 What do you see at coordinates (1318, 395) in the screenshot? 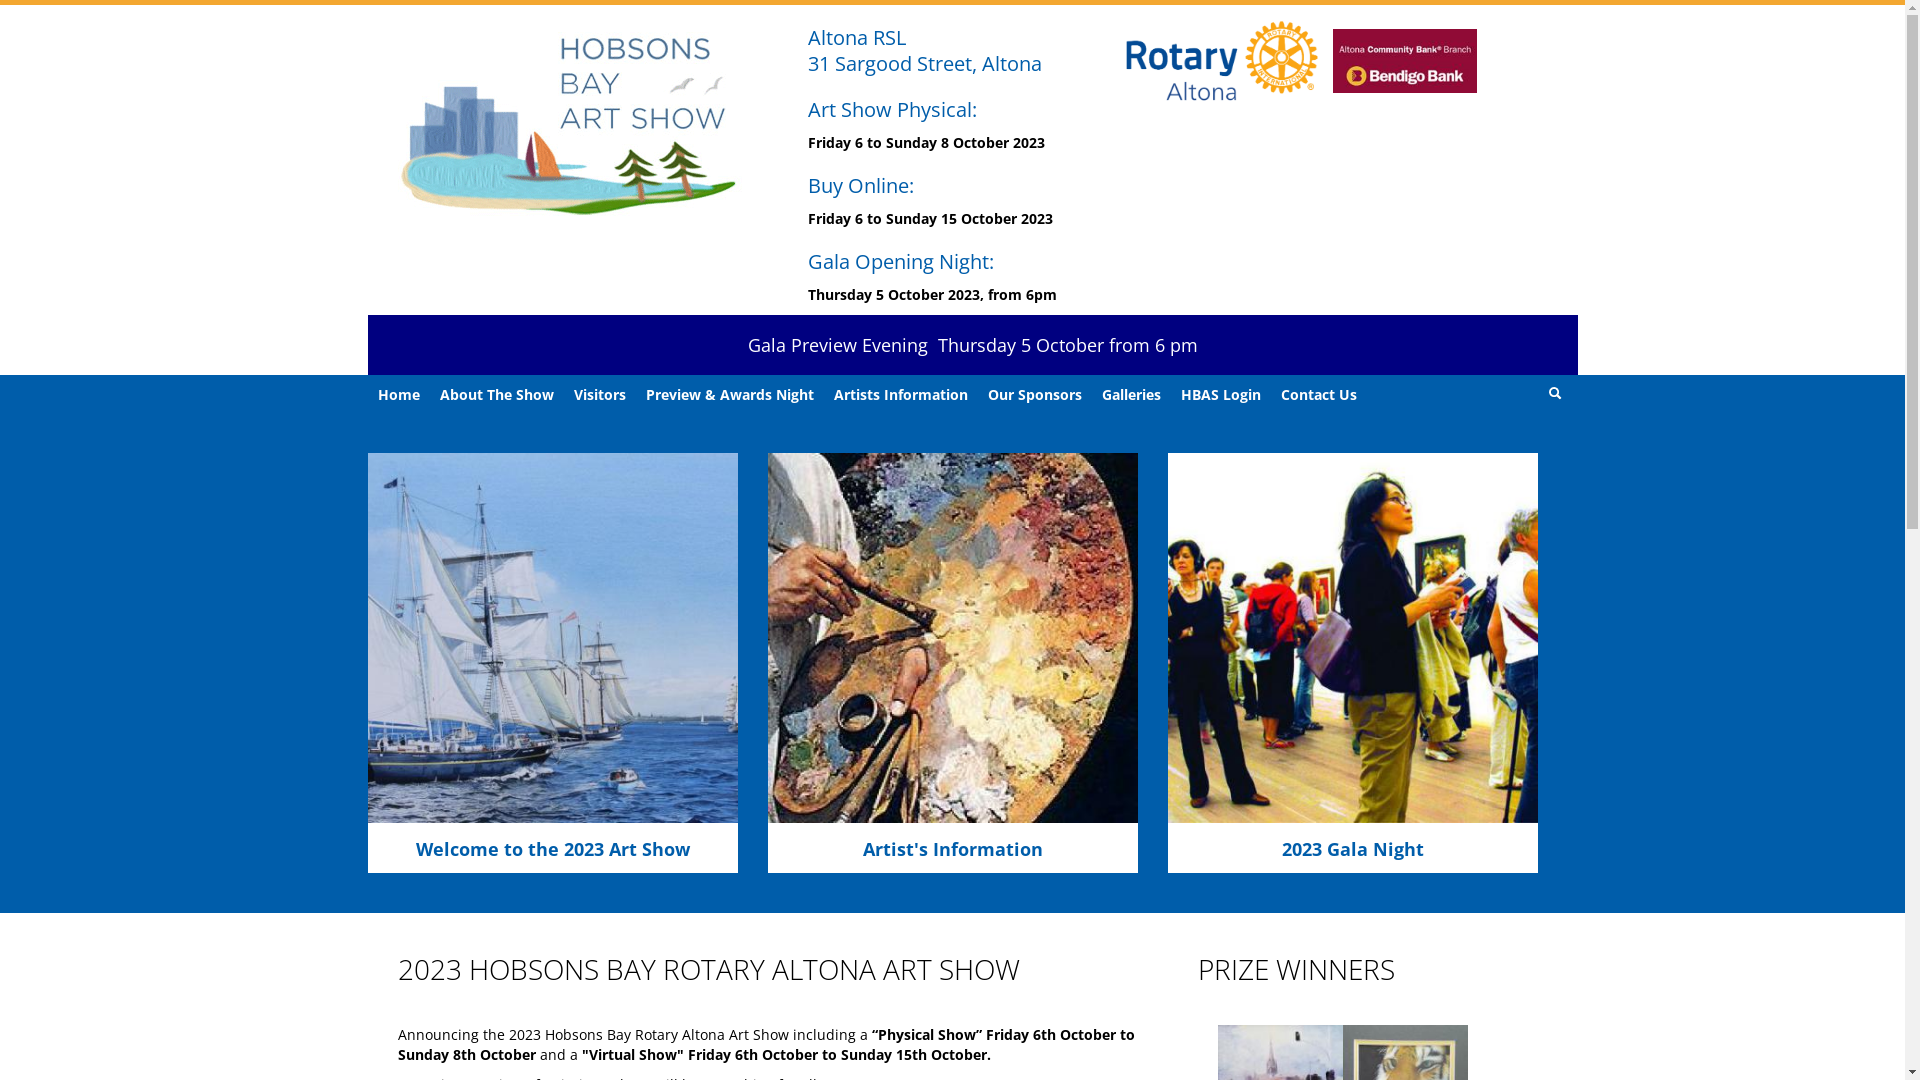
I see `Contact Us` at bounding box center [1318, 395].